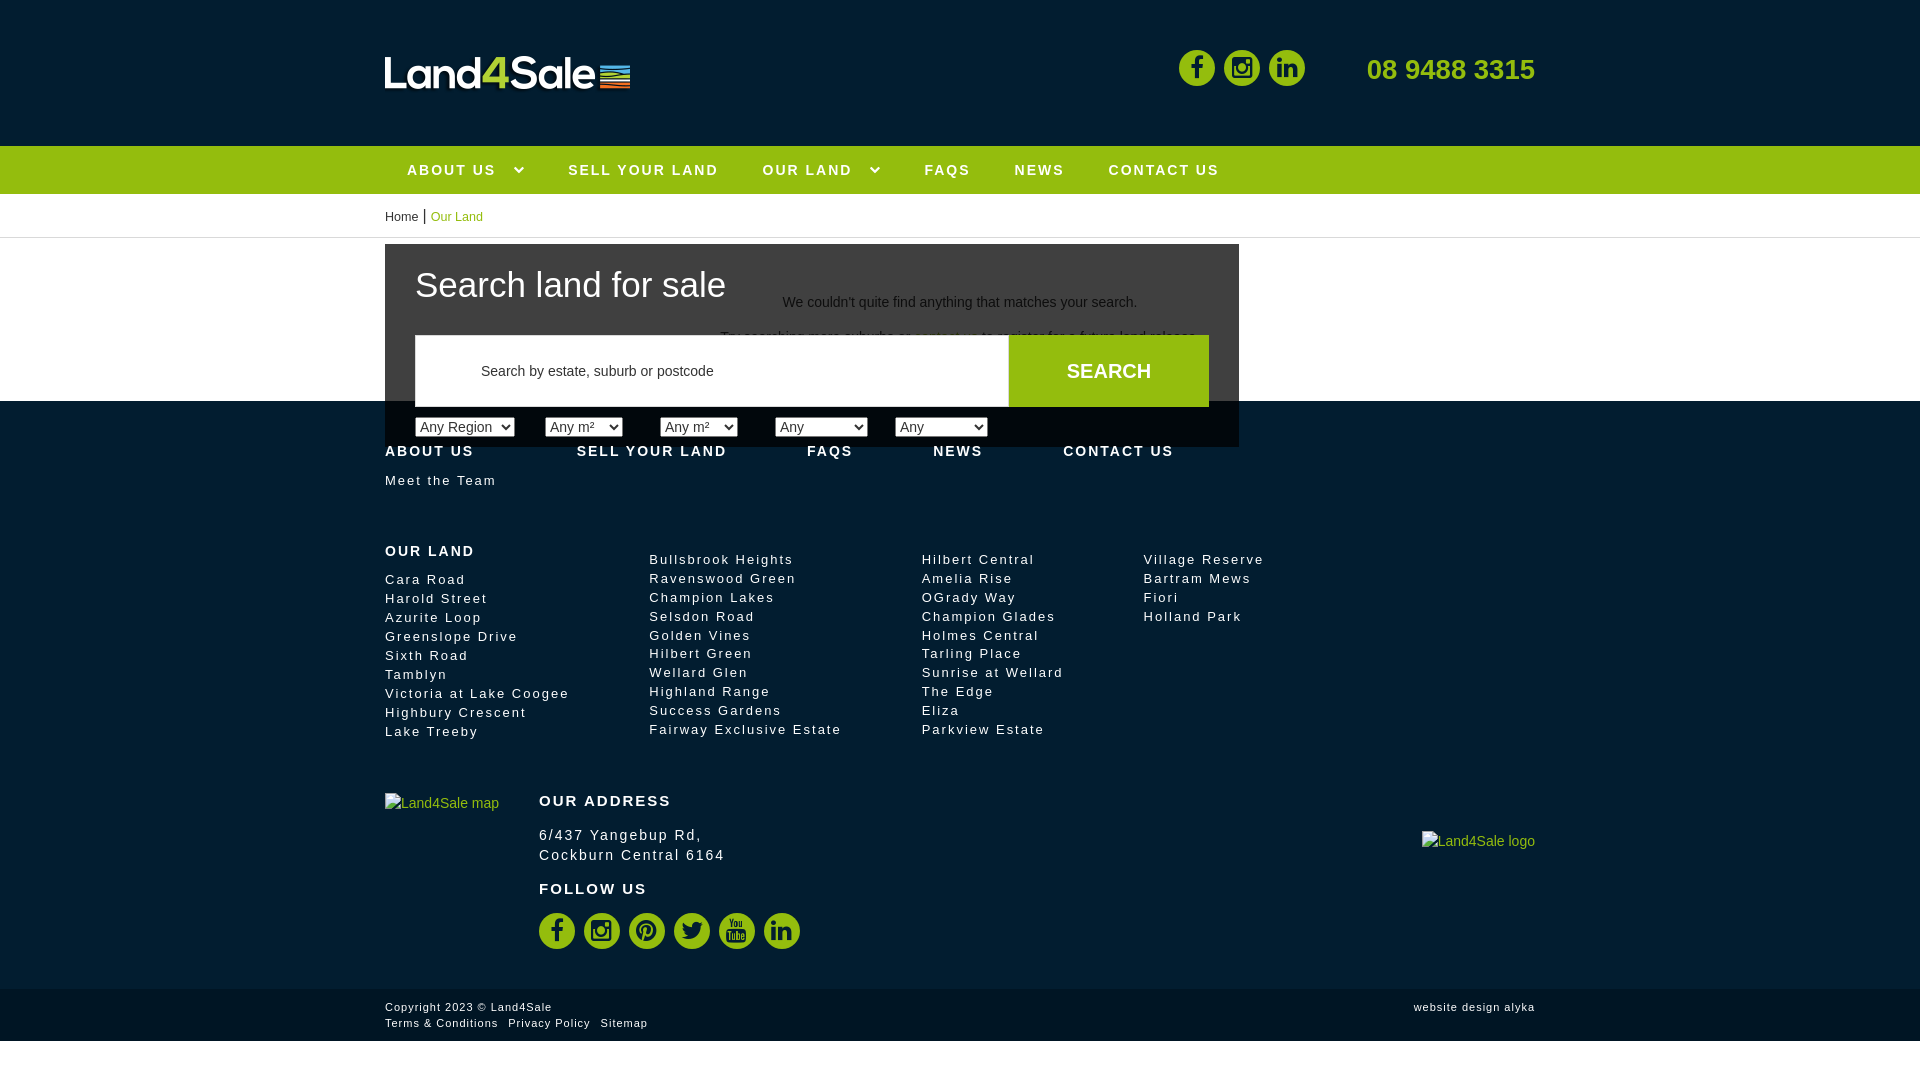 This screenshot has height=1080, width=1920. What do you see at coordinates (1162, 598) in the screenshot?
I see `Fiori` at bounding box center [1162, 598].